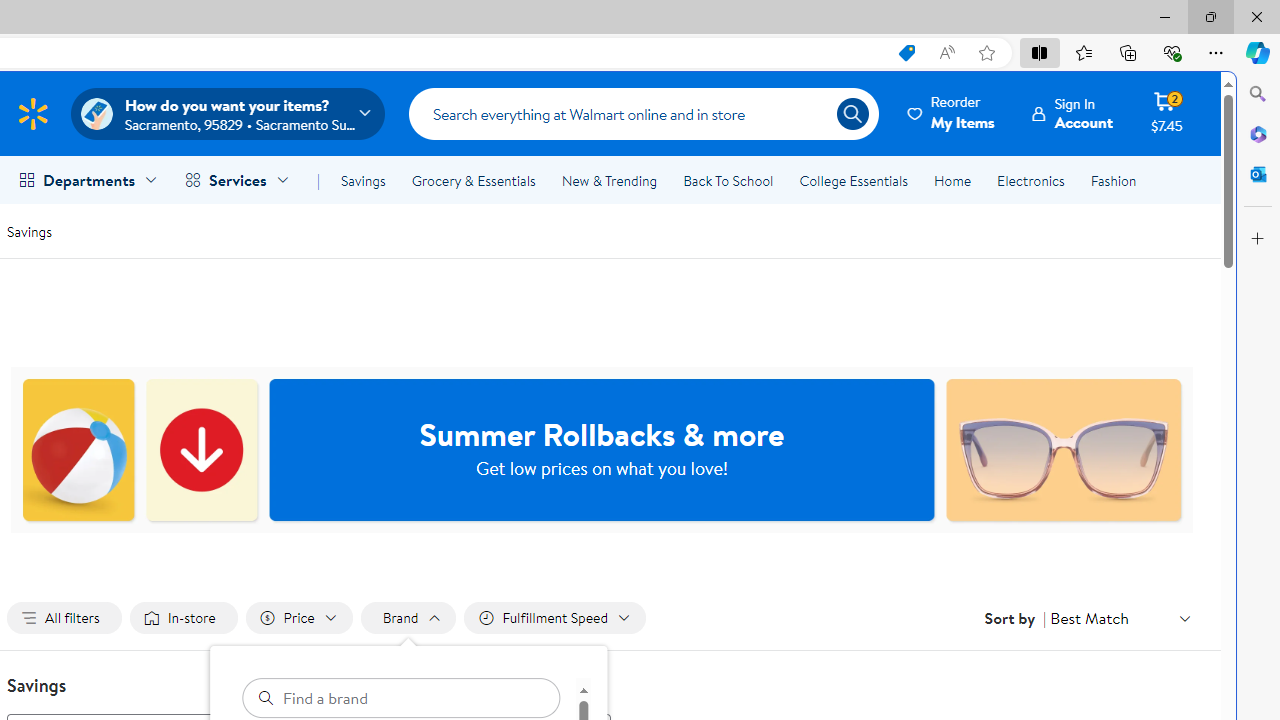  What do you see at coordinates (608, 180) in the screenshot?
I see `New & Trending` at bounding box center [608, 180].